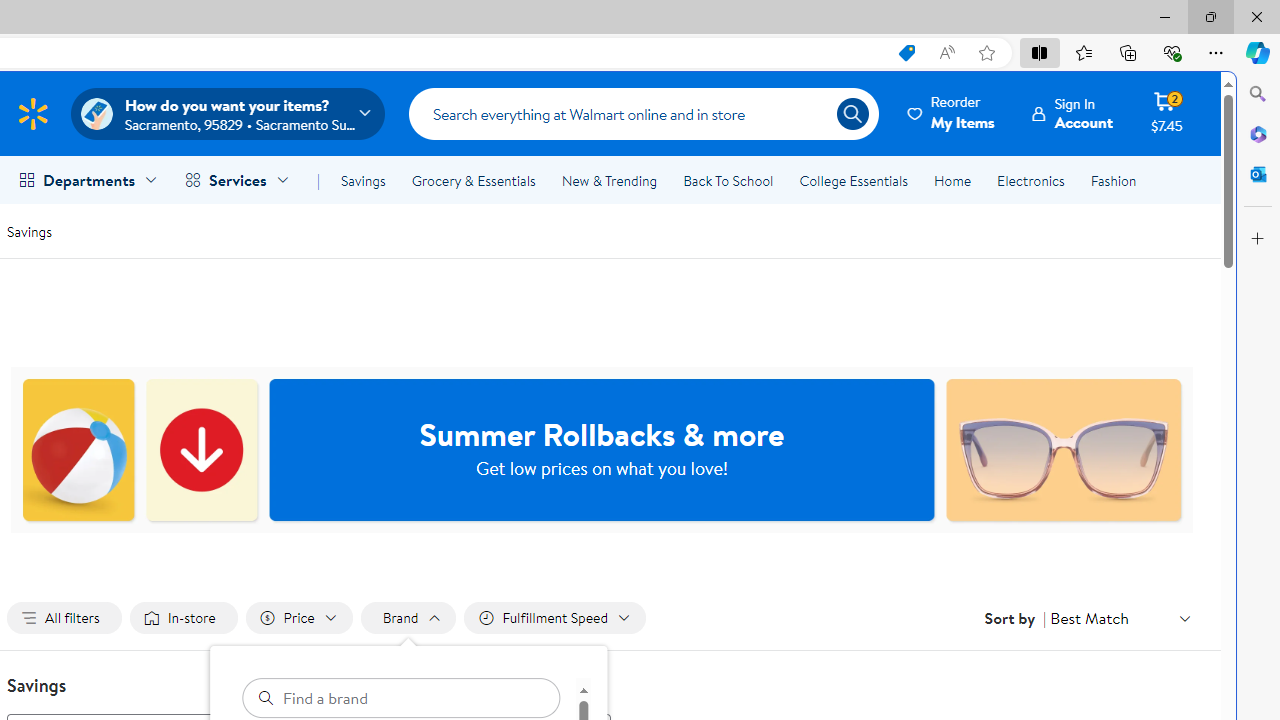  What do you see at coordinates (608, 180) in the screenshot?
I see `New & Trending` at bounding box center [608, 180].